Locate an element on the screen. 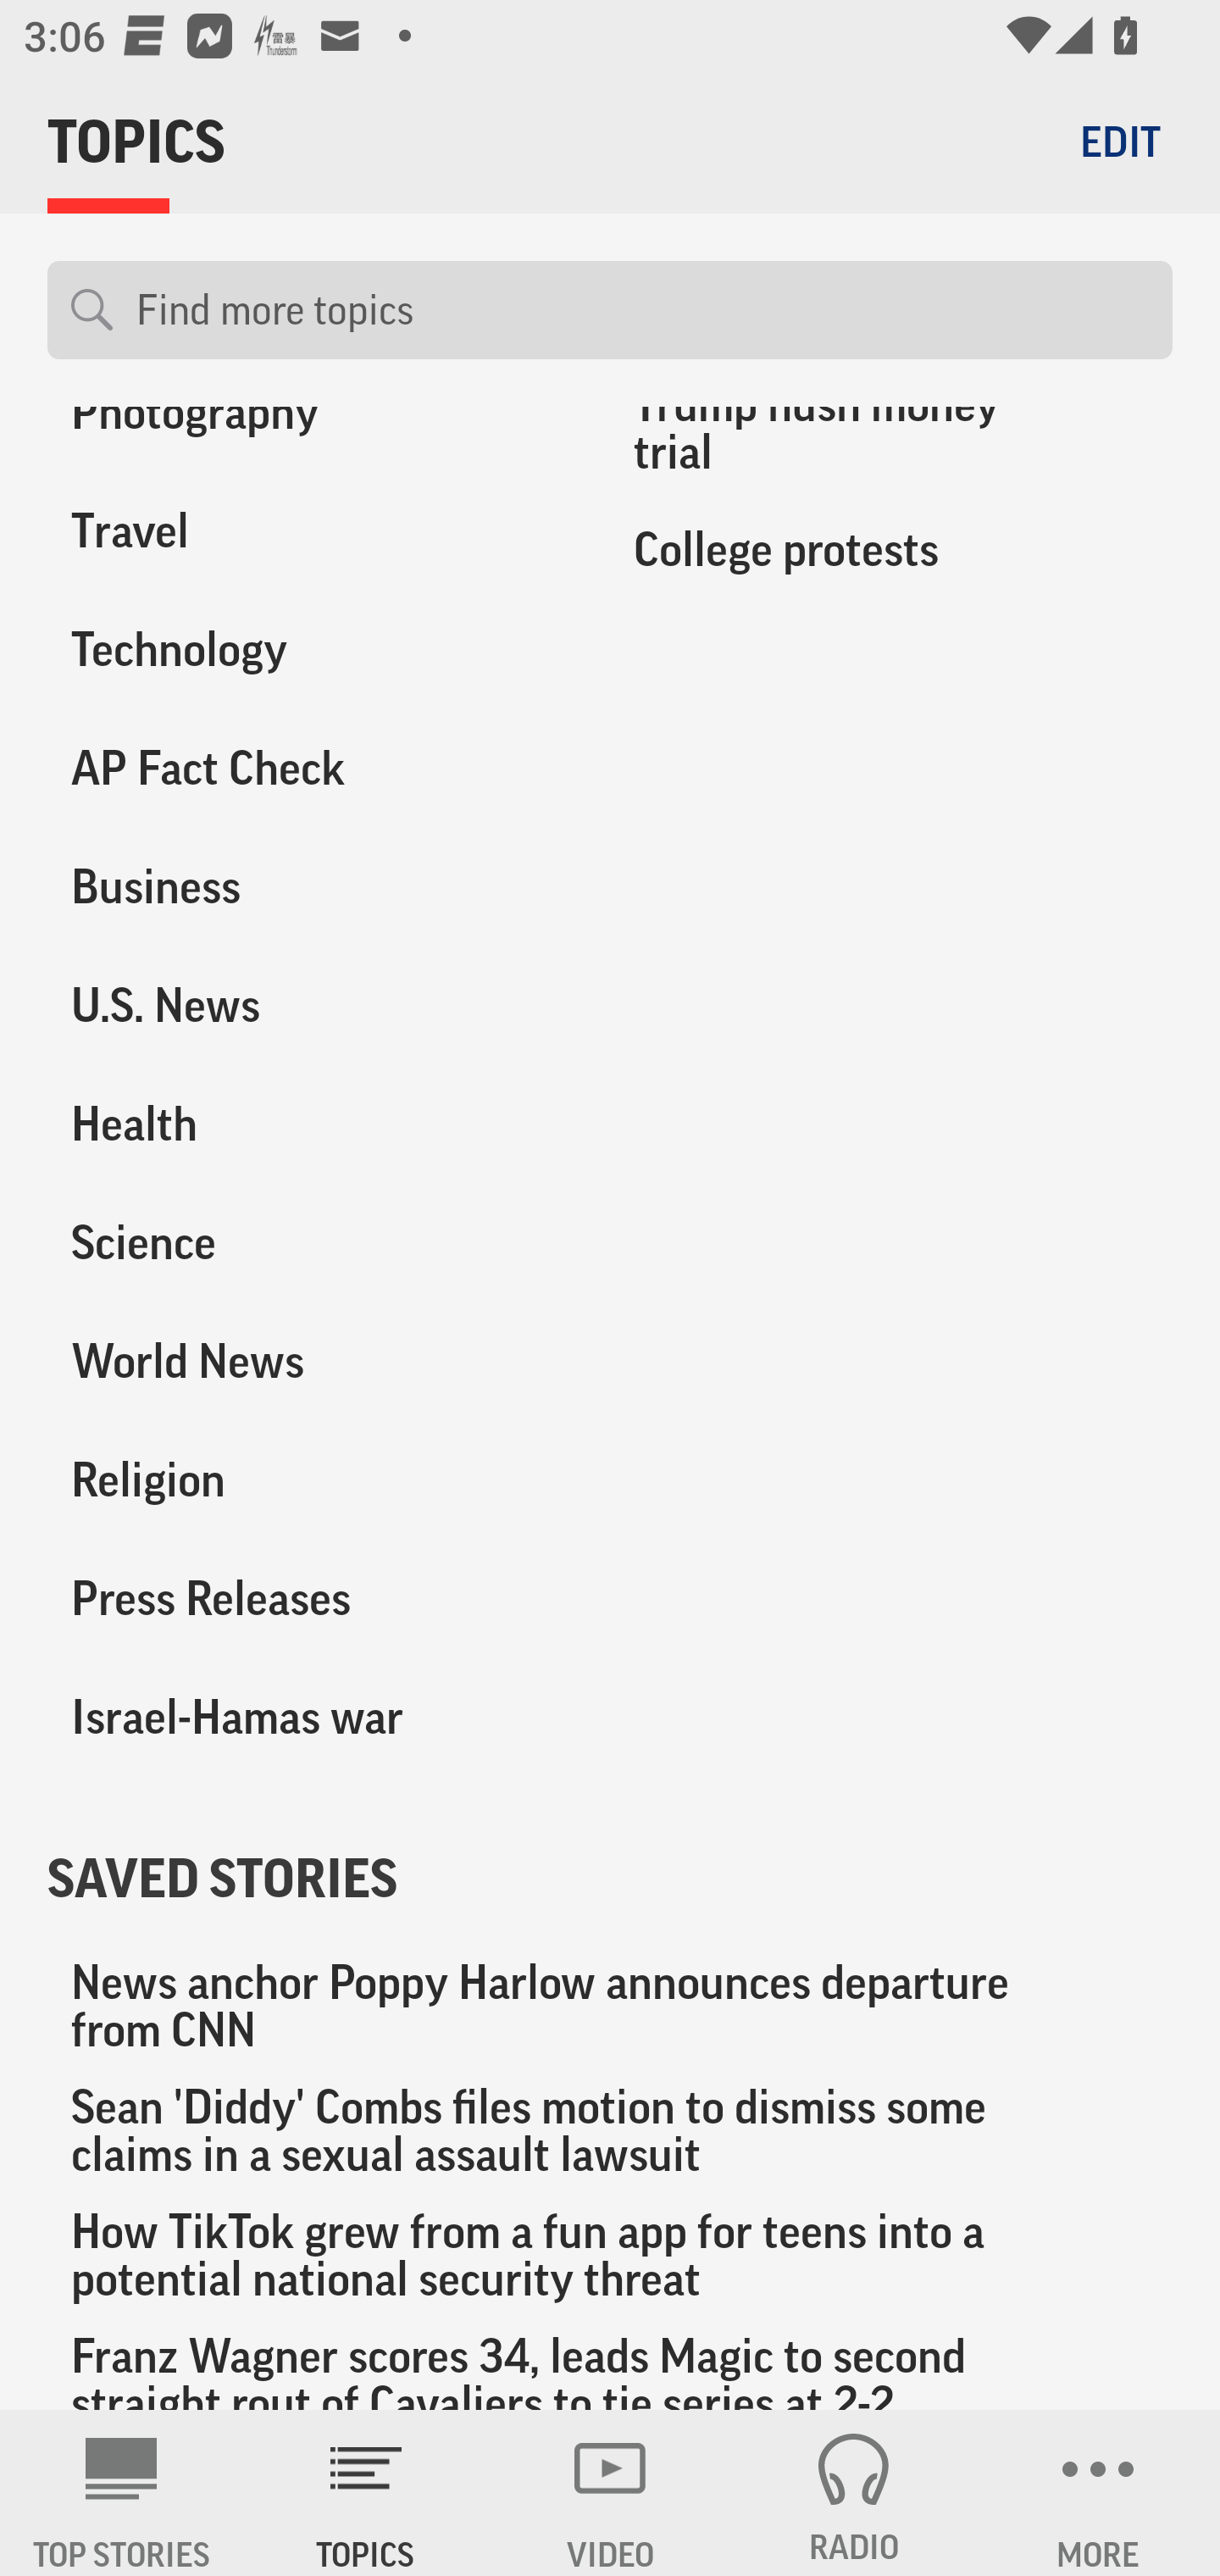 The width and height of the screenshot is (1220, 2576). World News is located at coordinates (305, 1363).